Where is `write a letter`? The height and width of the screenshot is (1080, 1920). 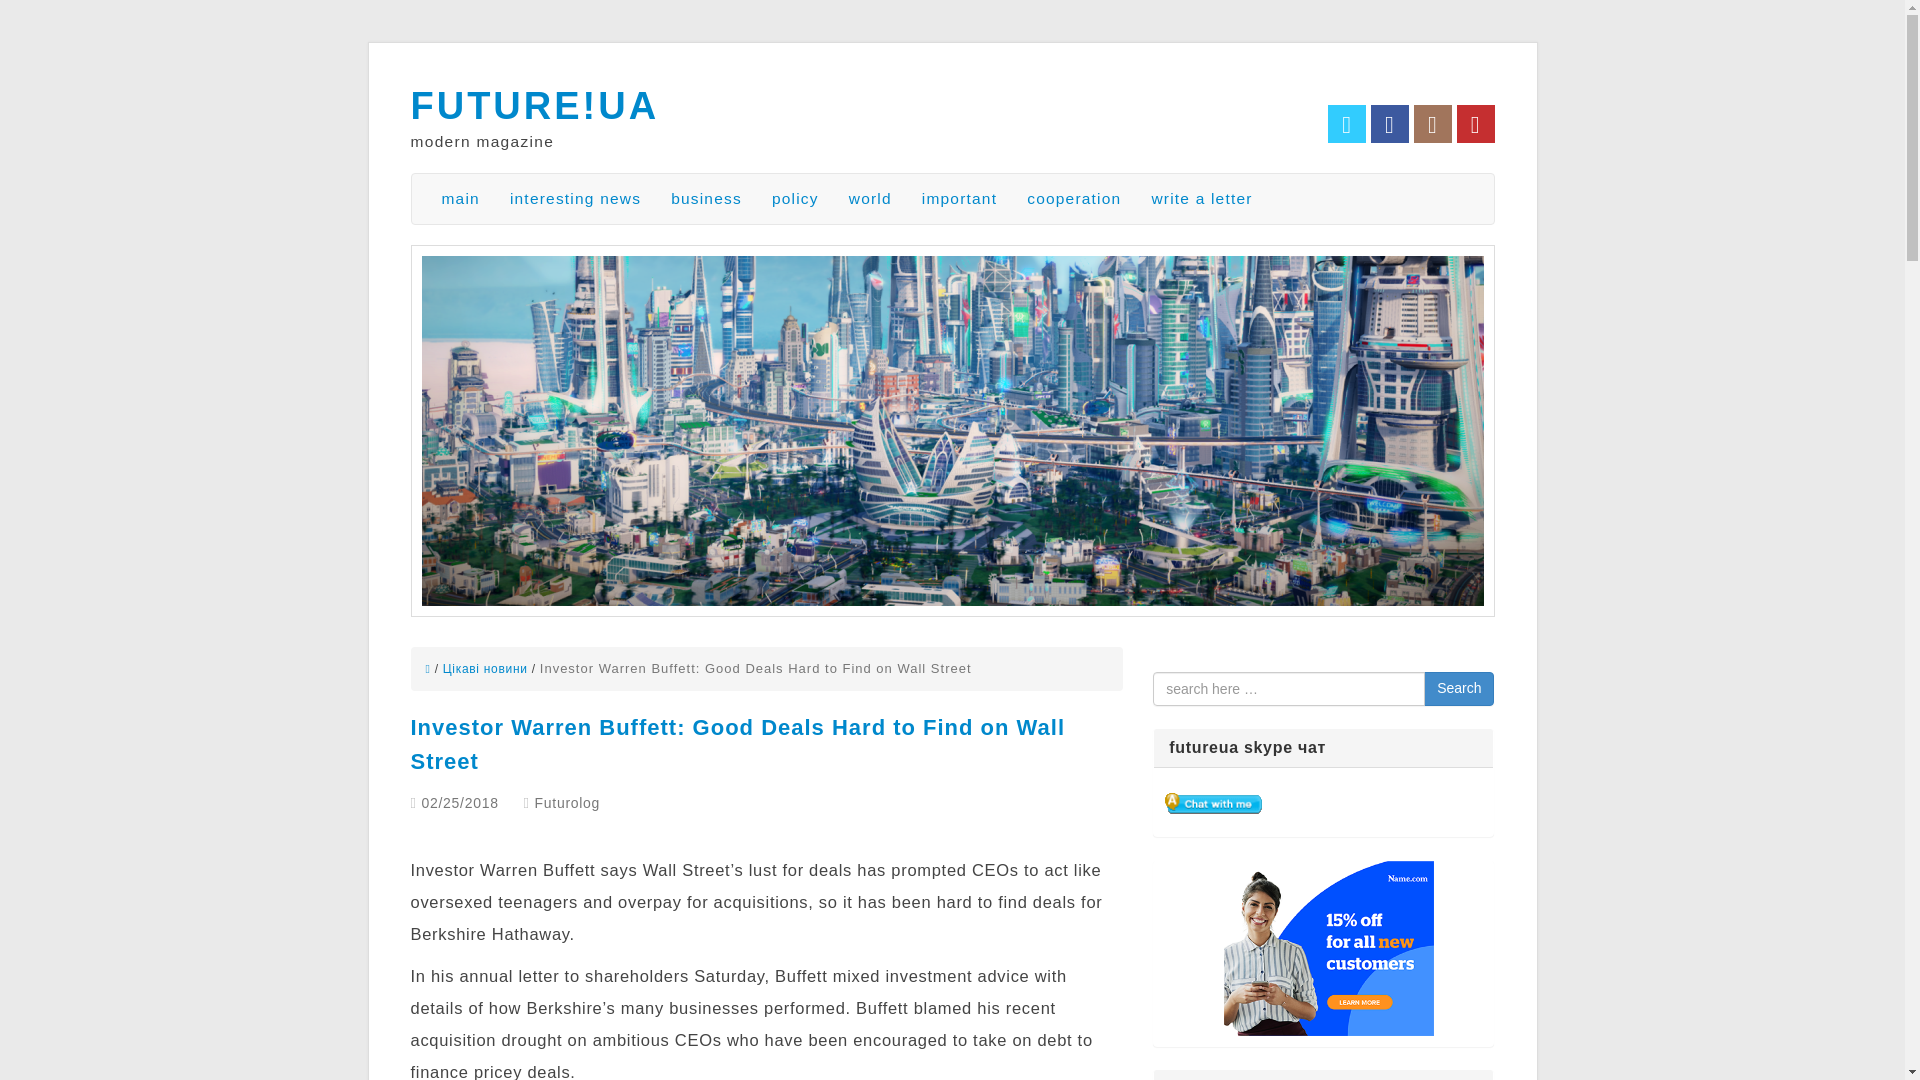
write a letter is located at coordinates (1202, 198).